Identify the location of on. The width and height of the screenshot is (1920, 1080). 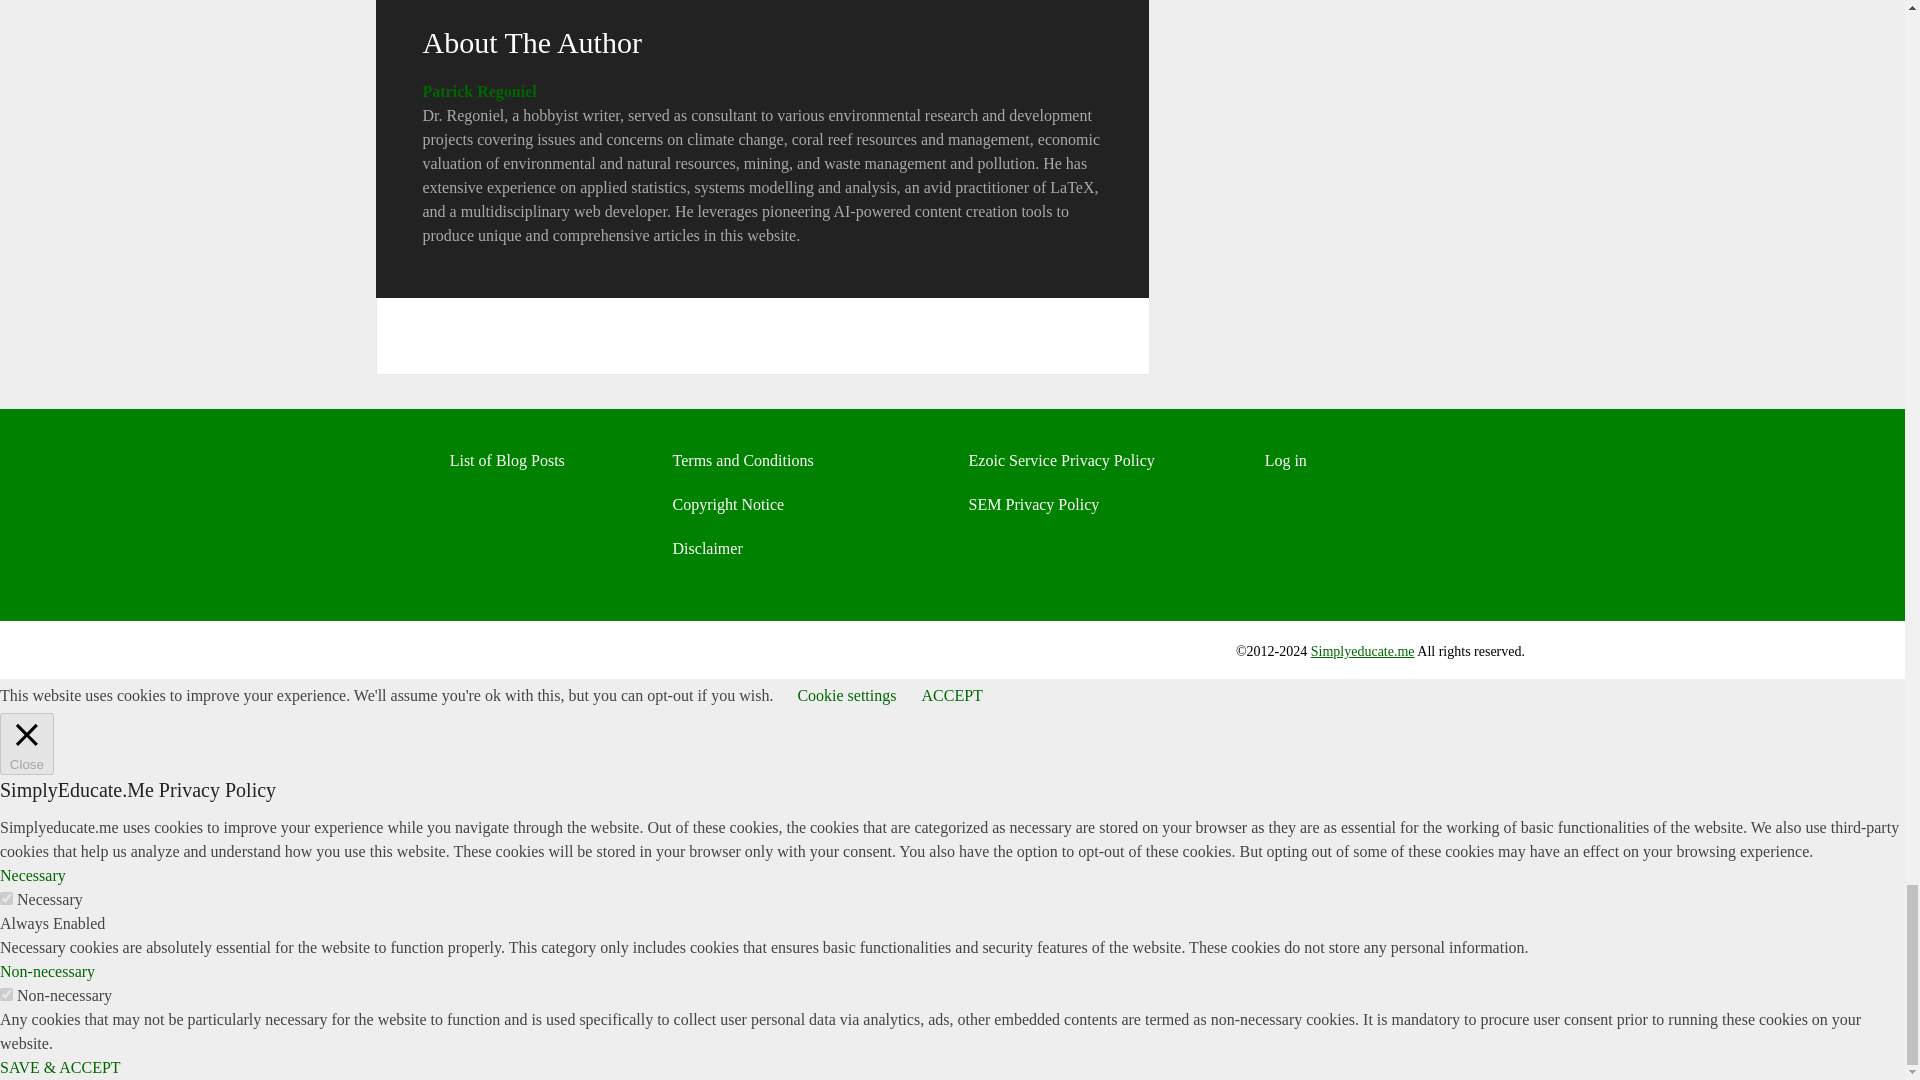
(6, 898).